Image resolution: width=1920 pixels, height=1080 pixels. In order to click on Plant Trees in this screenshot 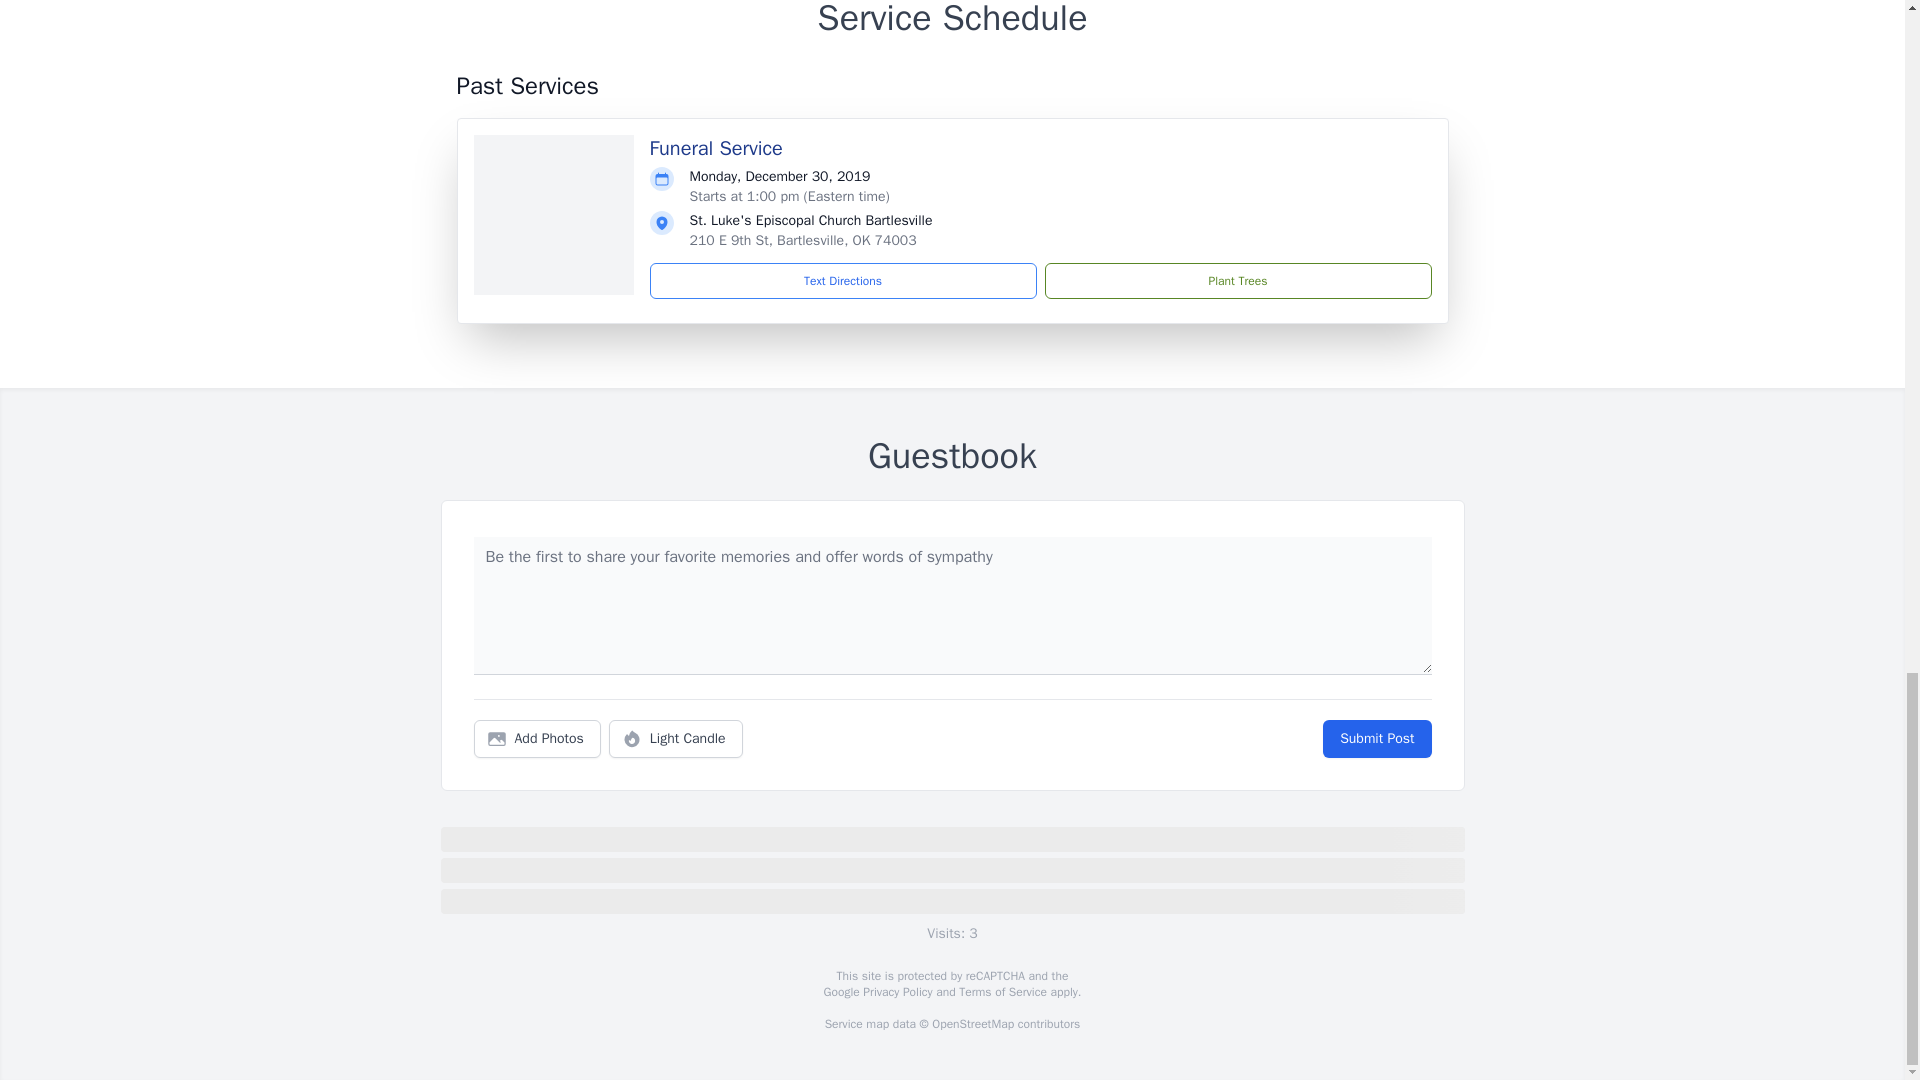, I will do `click(1237, 281)`.